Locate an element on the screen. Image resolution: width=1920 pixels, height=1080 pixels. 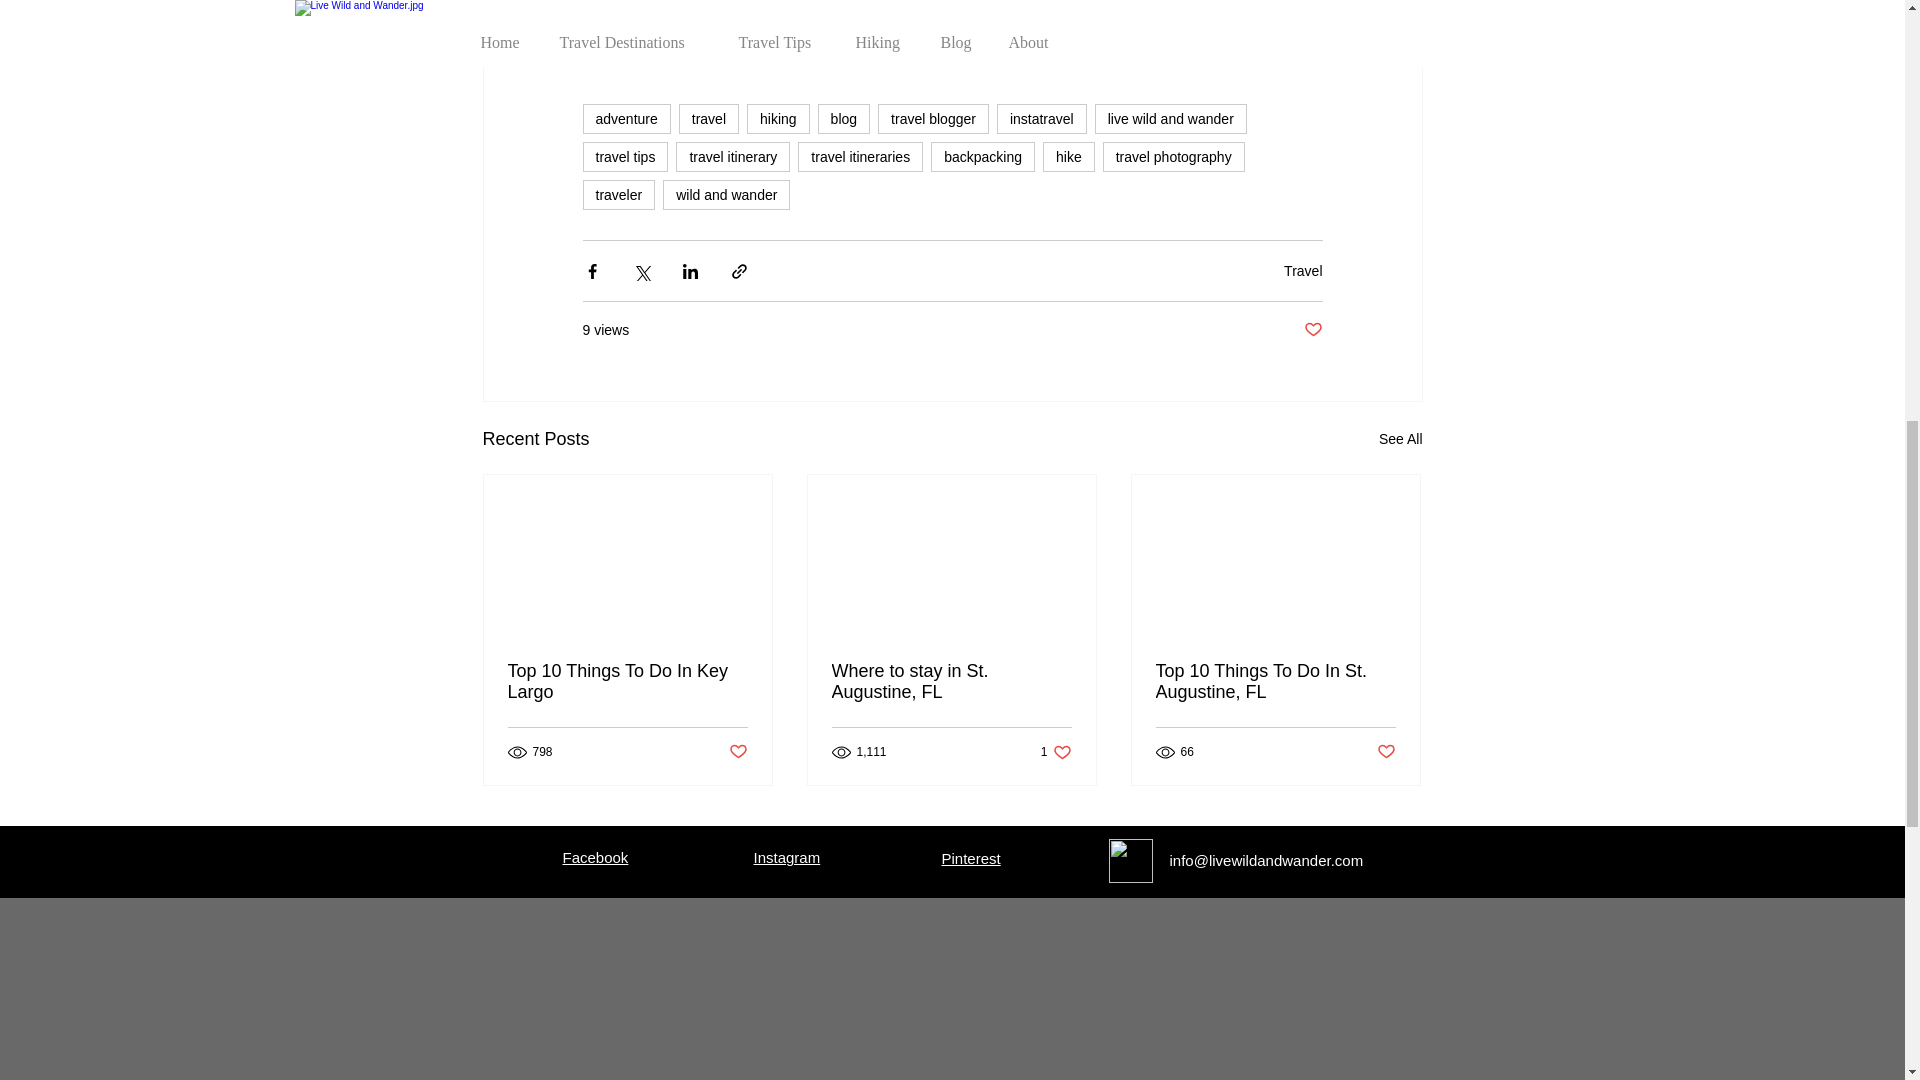
hike is located at coordinates (1068, 156).